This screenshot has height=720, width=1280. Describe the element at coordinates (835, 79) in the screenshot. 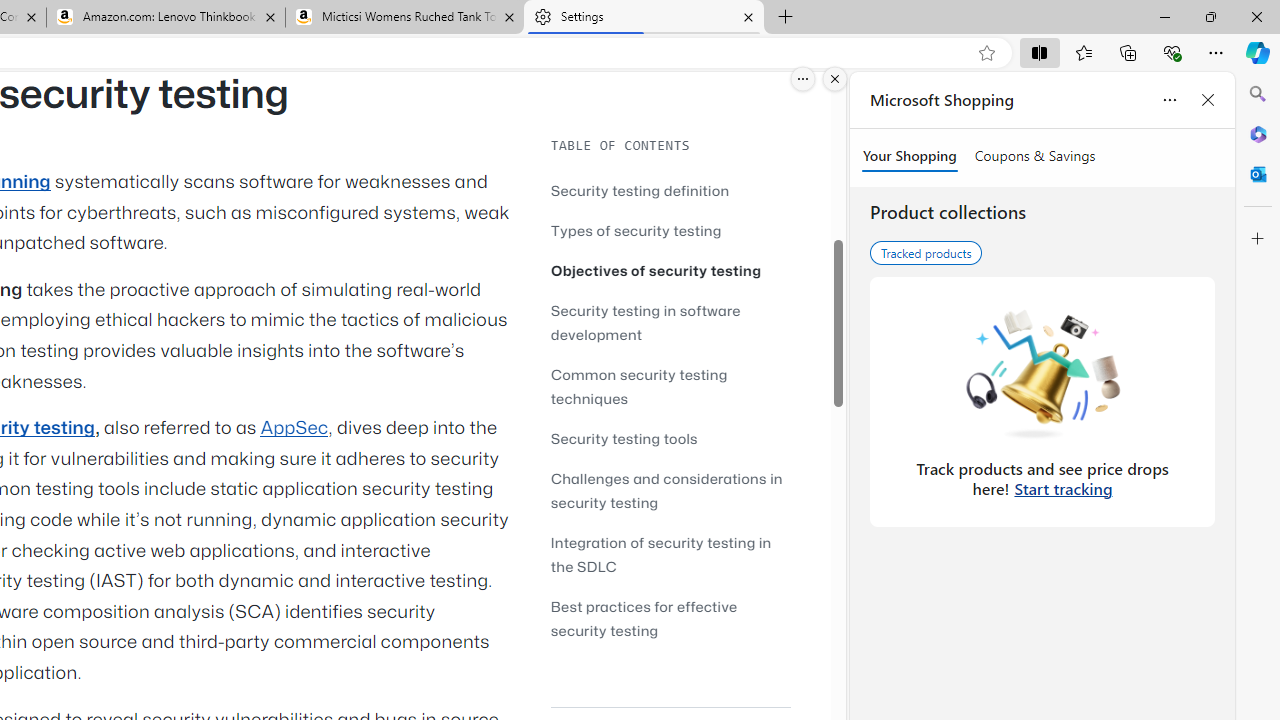

I see `Close split screen.` at that location.